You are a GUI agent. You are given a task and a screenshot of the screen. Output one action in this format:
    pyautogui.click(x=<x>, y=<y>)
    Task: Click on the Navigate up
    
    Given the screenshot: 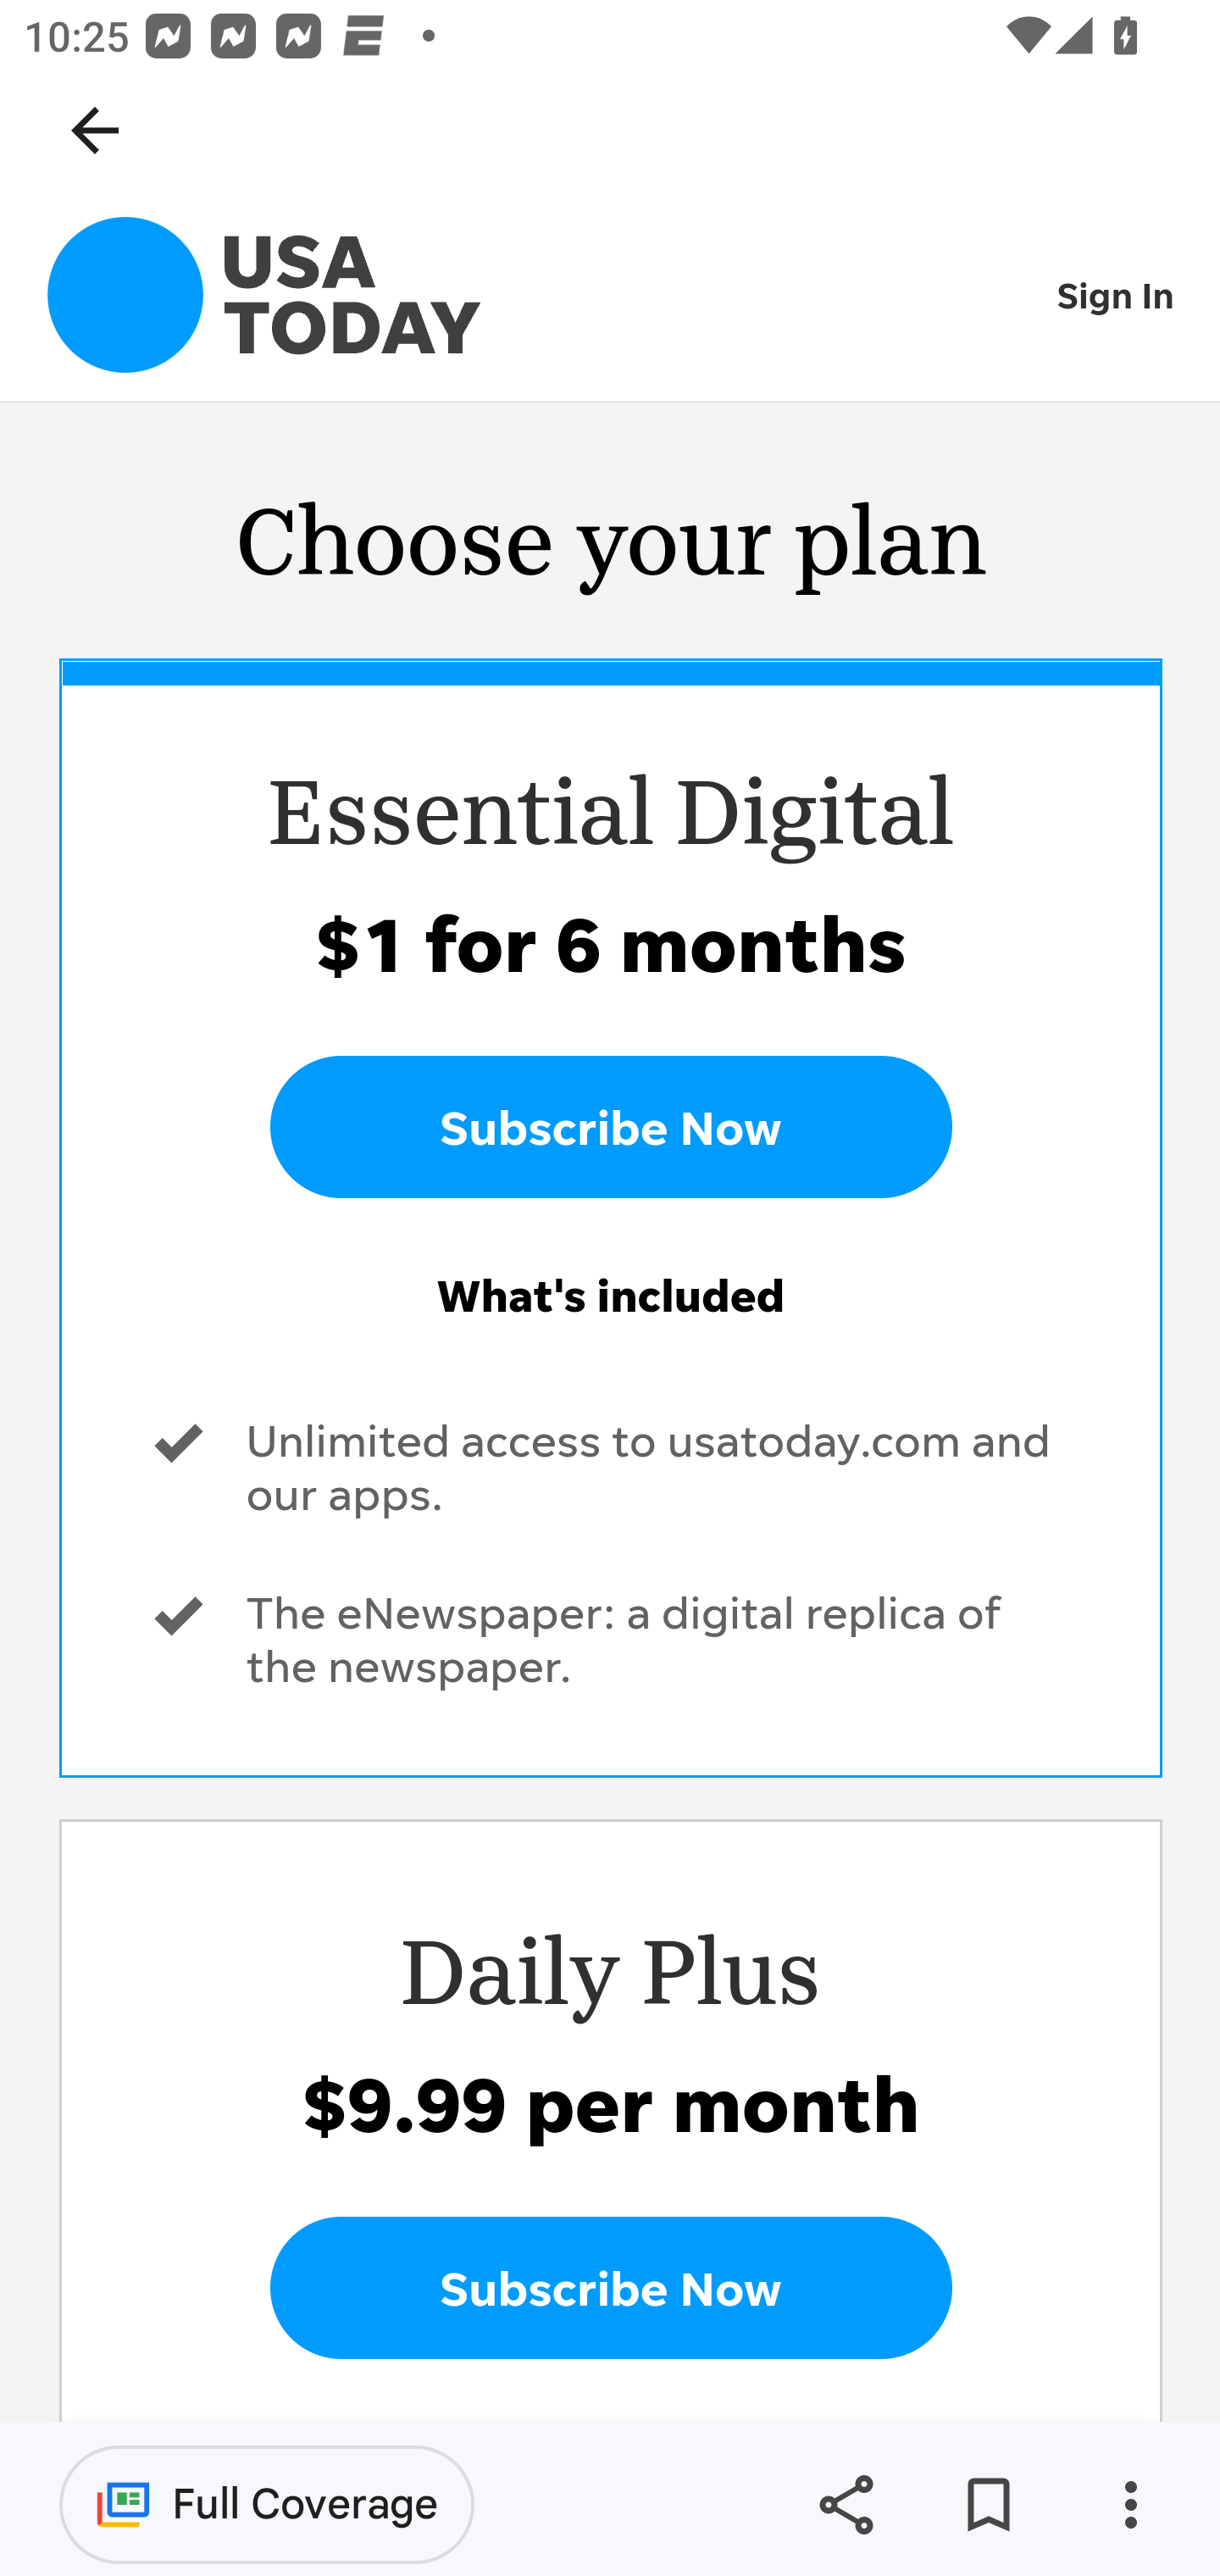 What is the action you would take?
    pyautogui.click(x=95, y=130)
    